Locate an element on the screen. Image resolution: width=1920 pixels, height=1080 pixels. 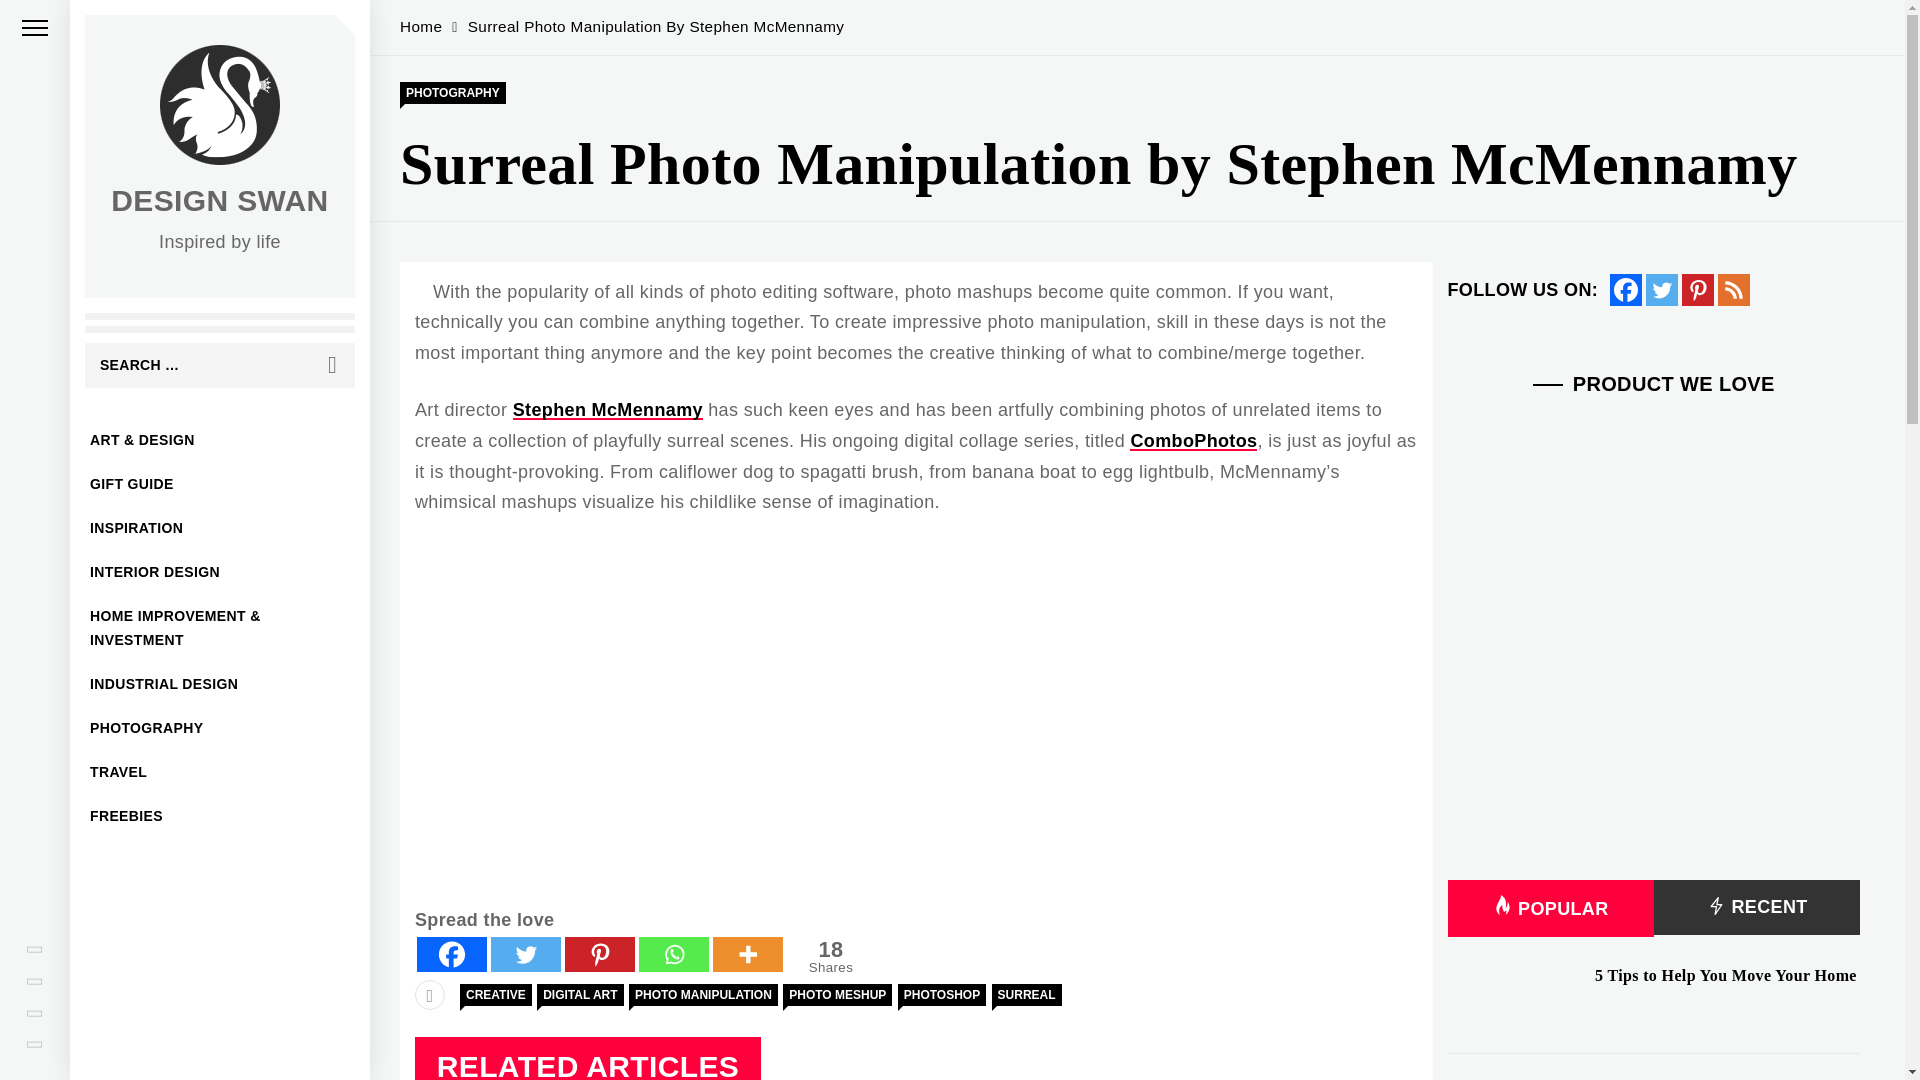
PHOTOGRAPHY is located at coordinates (830, 956).